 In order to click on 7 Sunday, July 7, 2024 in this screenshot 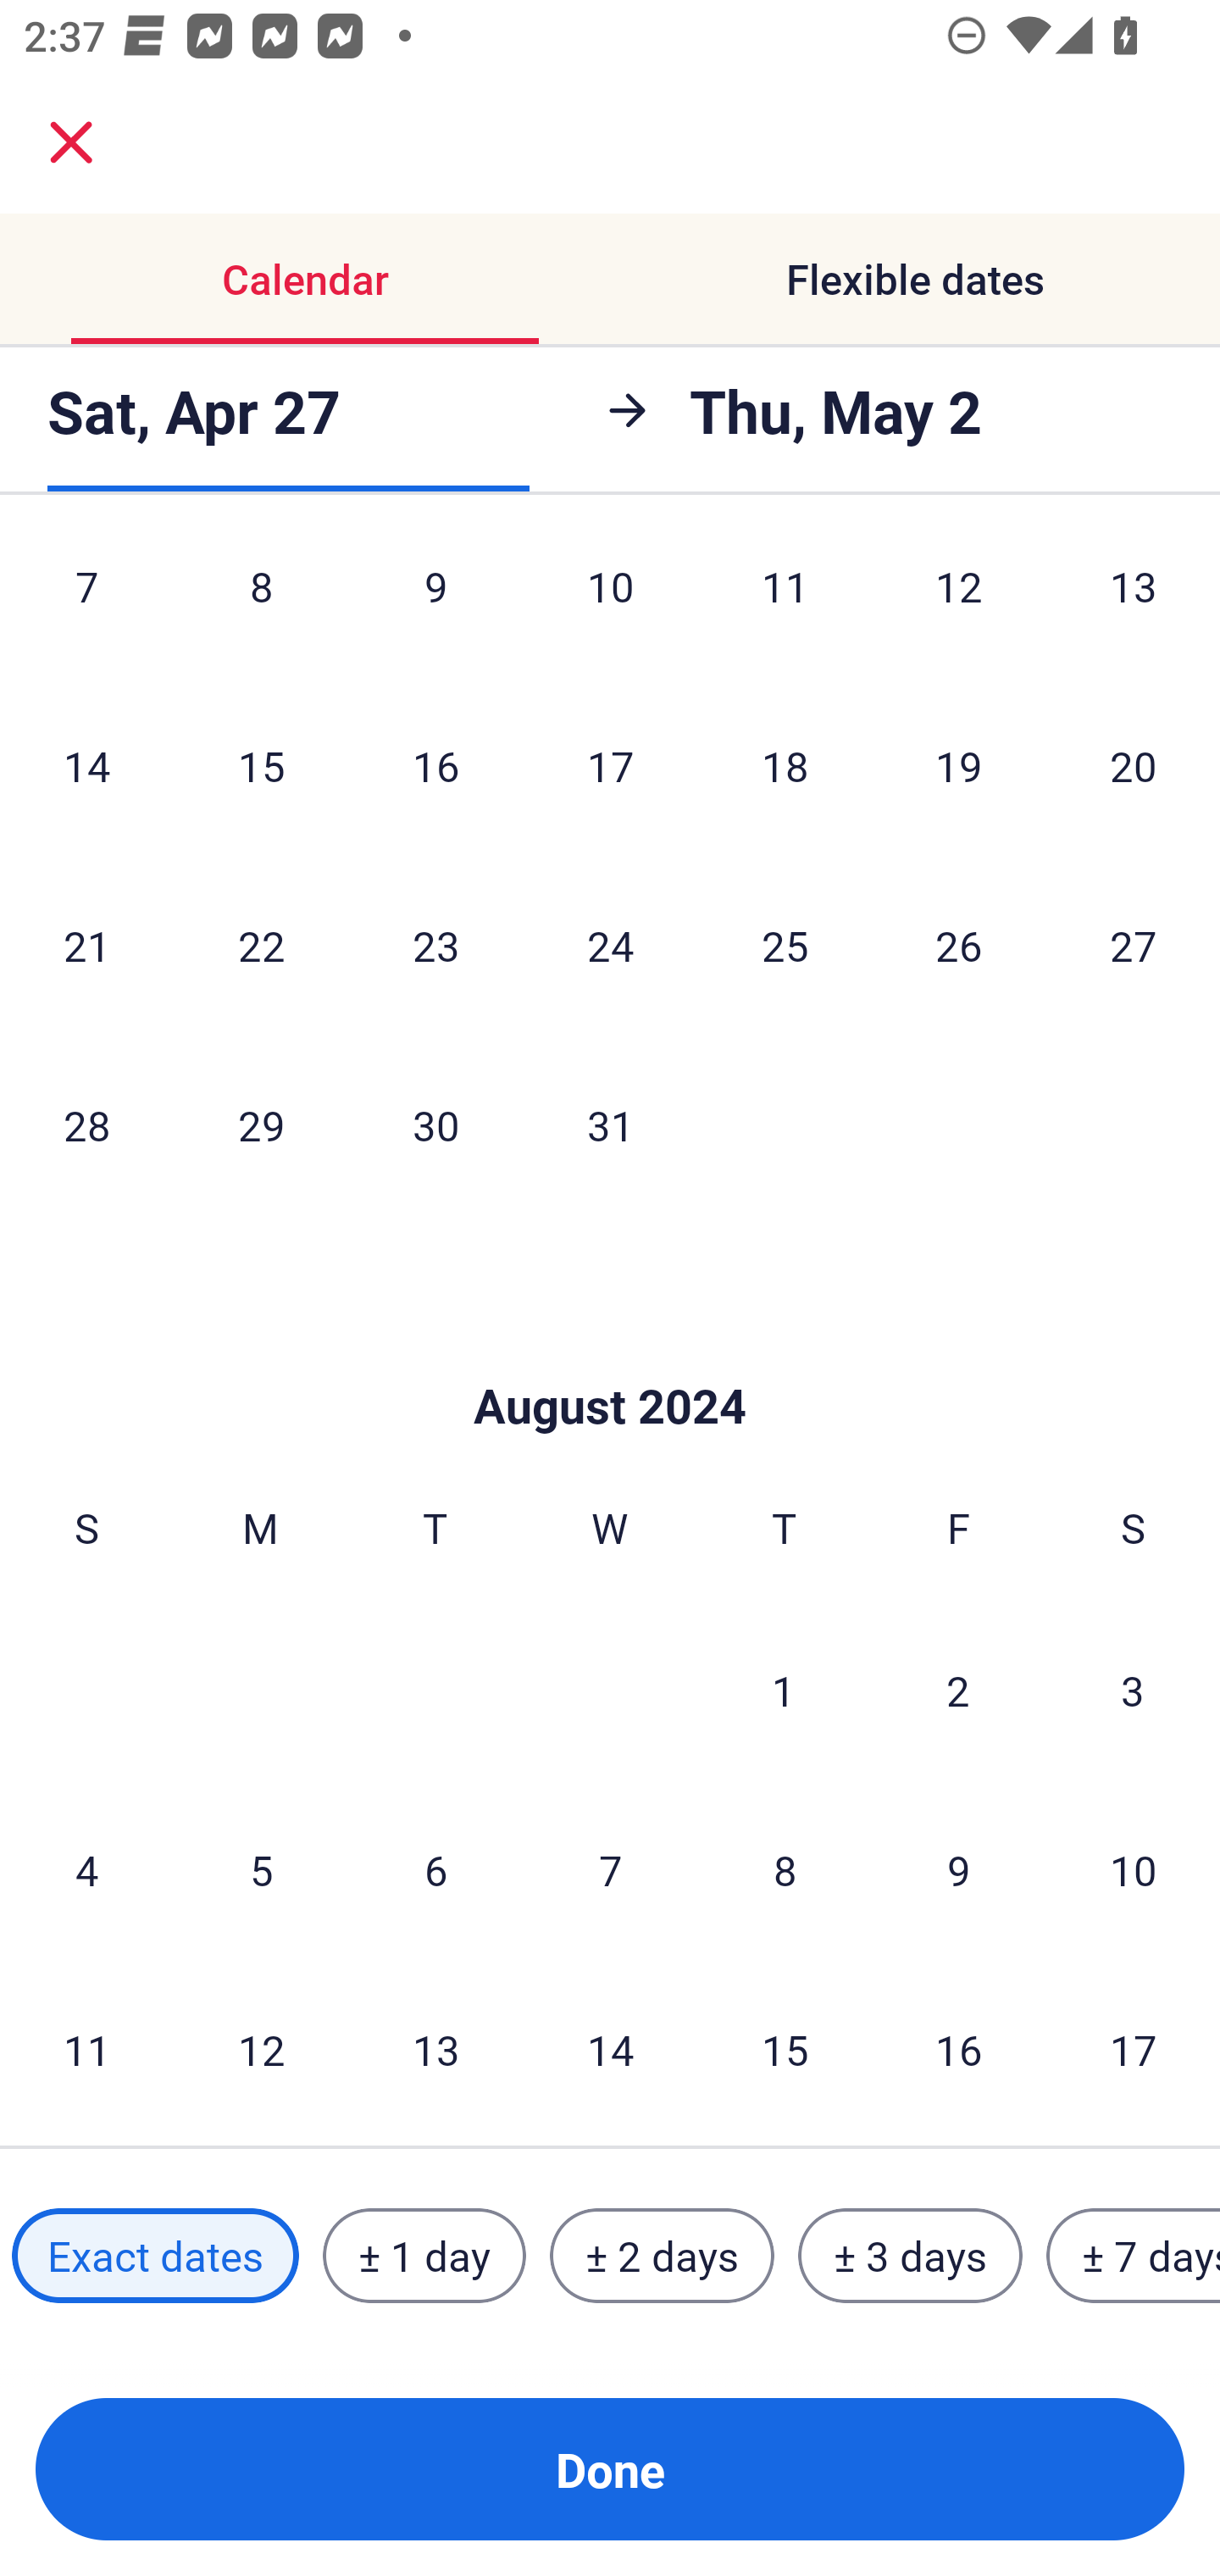, I will do `click(86, 608)`.